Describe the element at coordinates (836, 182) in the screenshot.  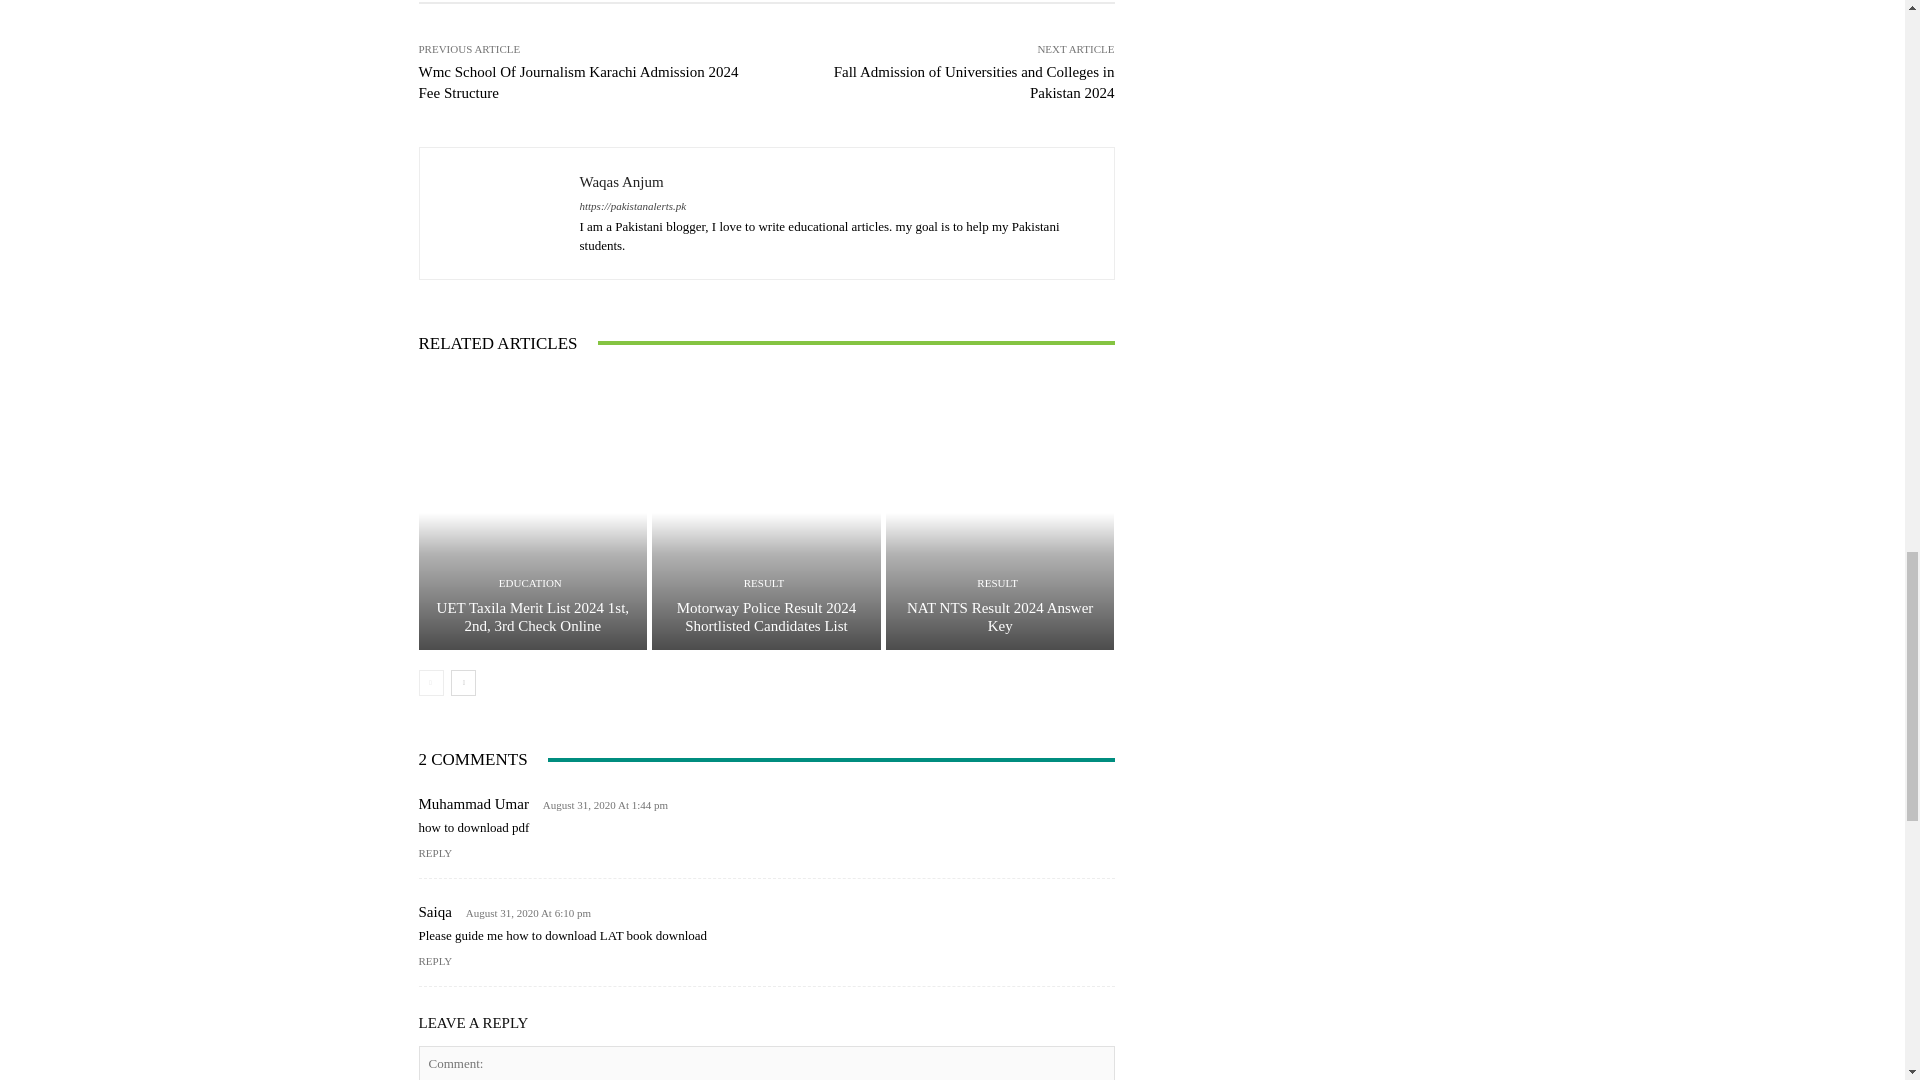
I see `Waqas Anjum` at that location.